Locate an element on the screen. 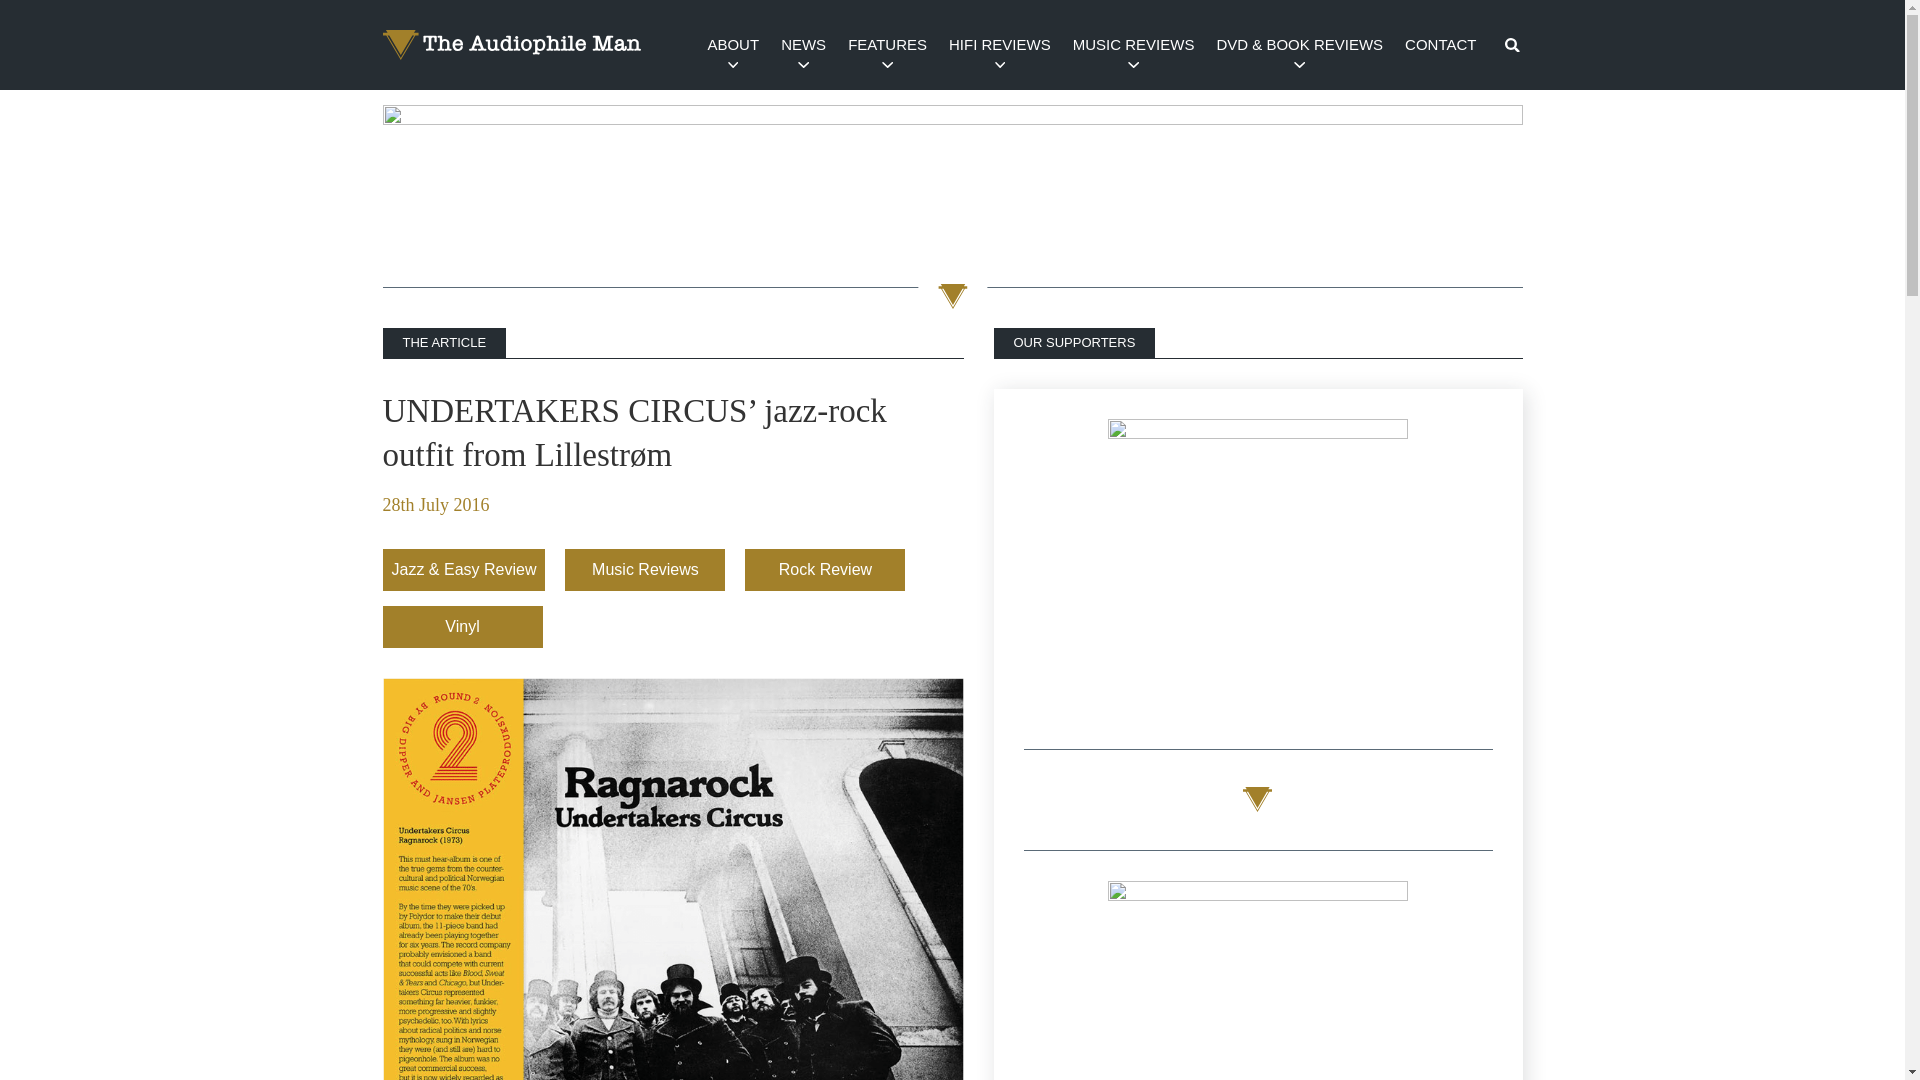 Image resolution: width=1920 pixels, height=1080 pixels. ABOUT is located at coordinates (732, 44).